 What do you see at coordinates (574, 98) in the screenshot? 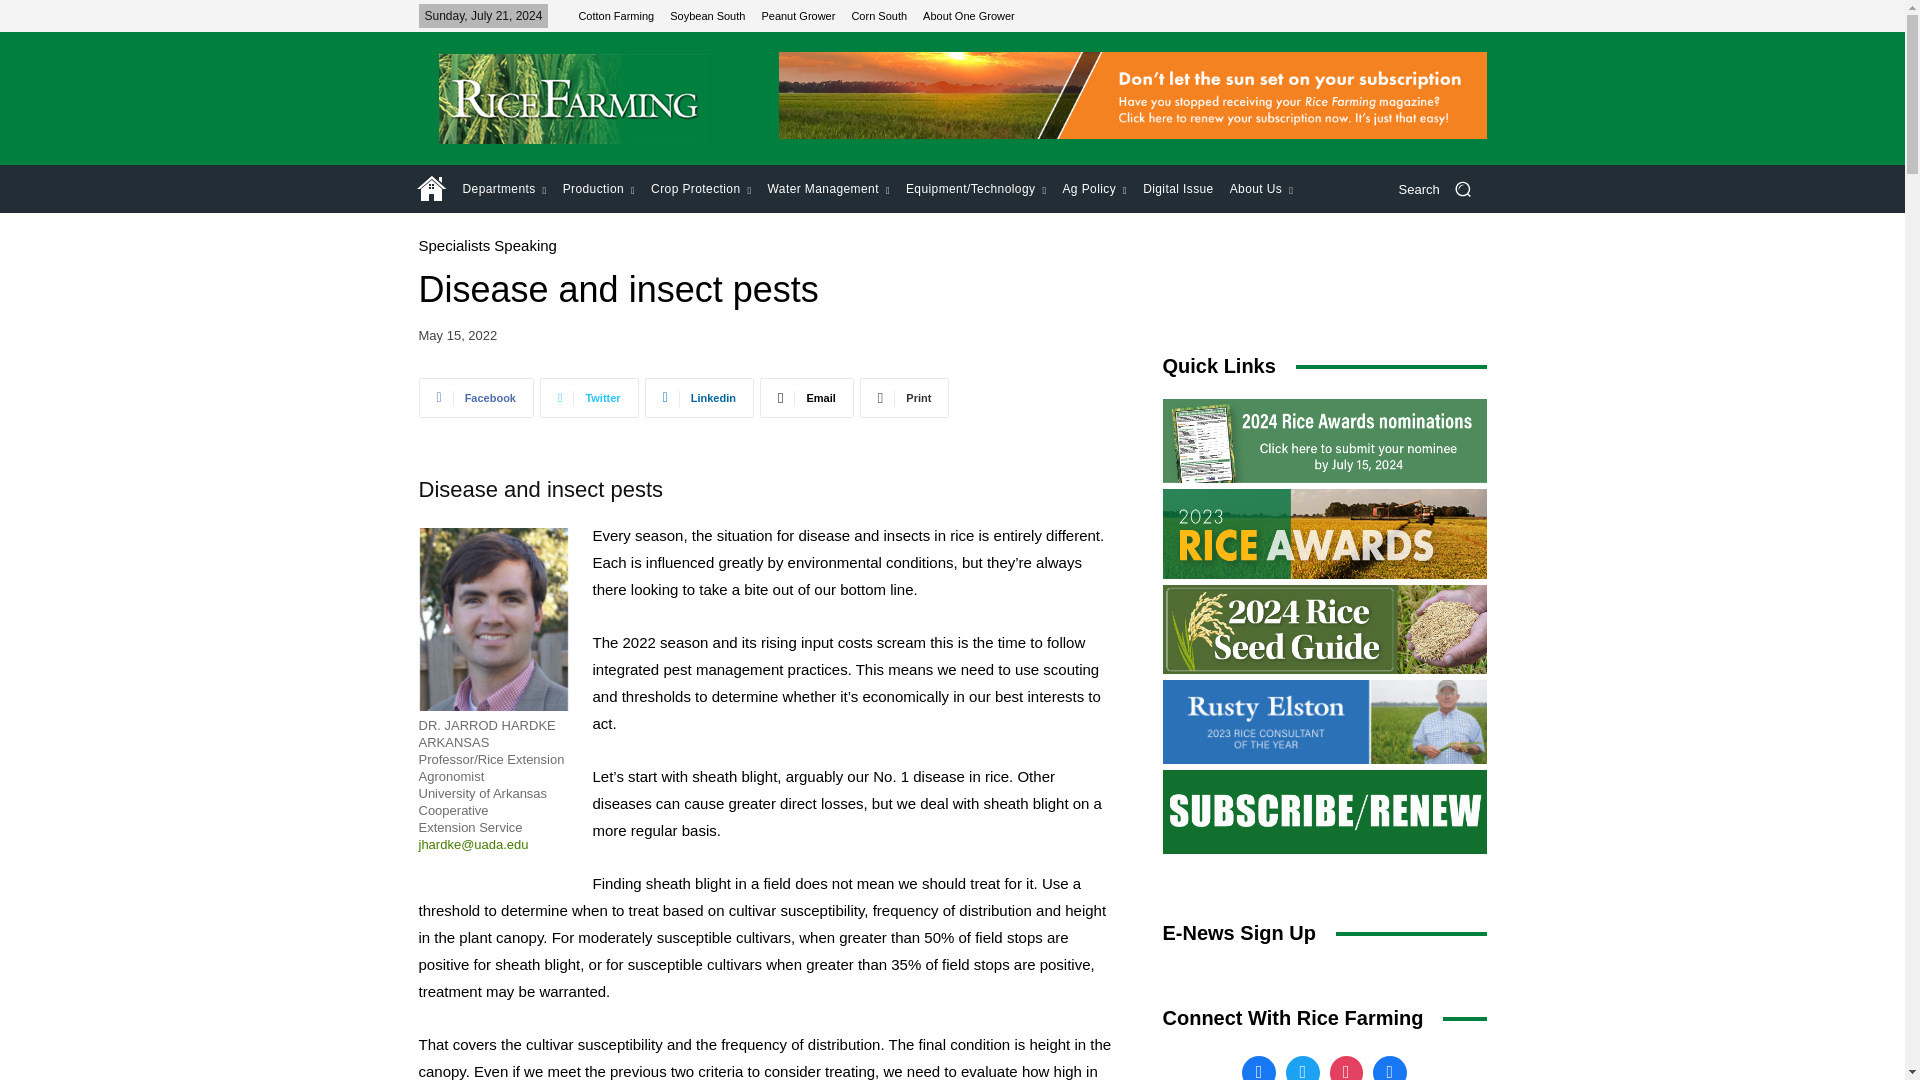
I see `Rice Farming Header Logo` at bounding box center [574, 98].